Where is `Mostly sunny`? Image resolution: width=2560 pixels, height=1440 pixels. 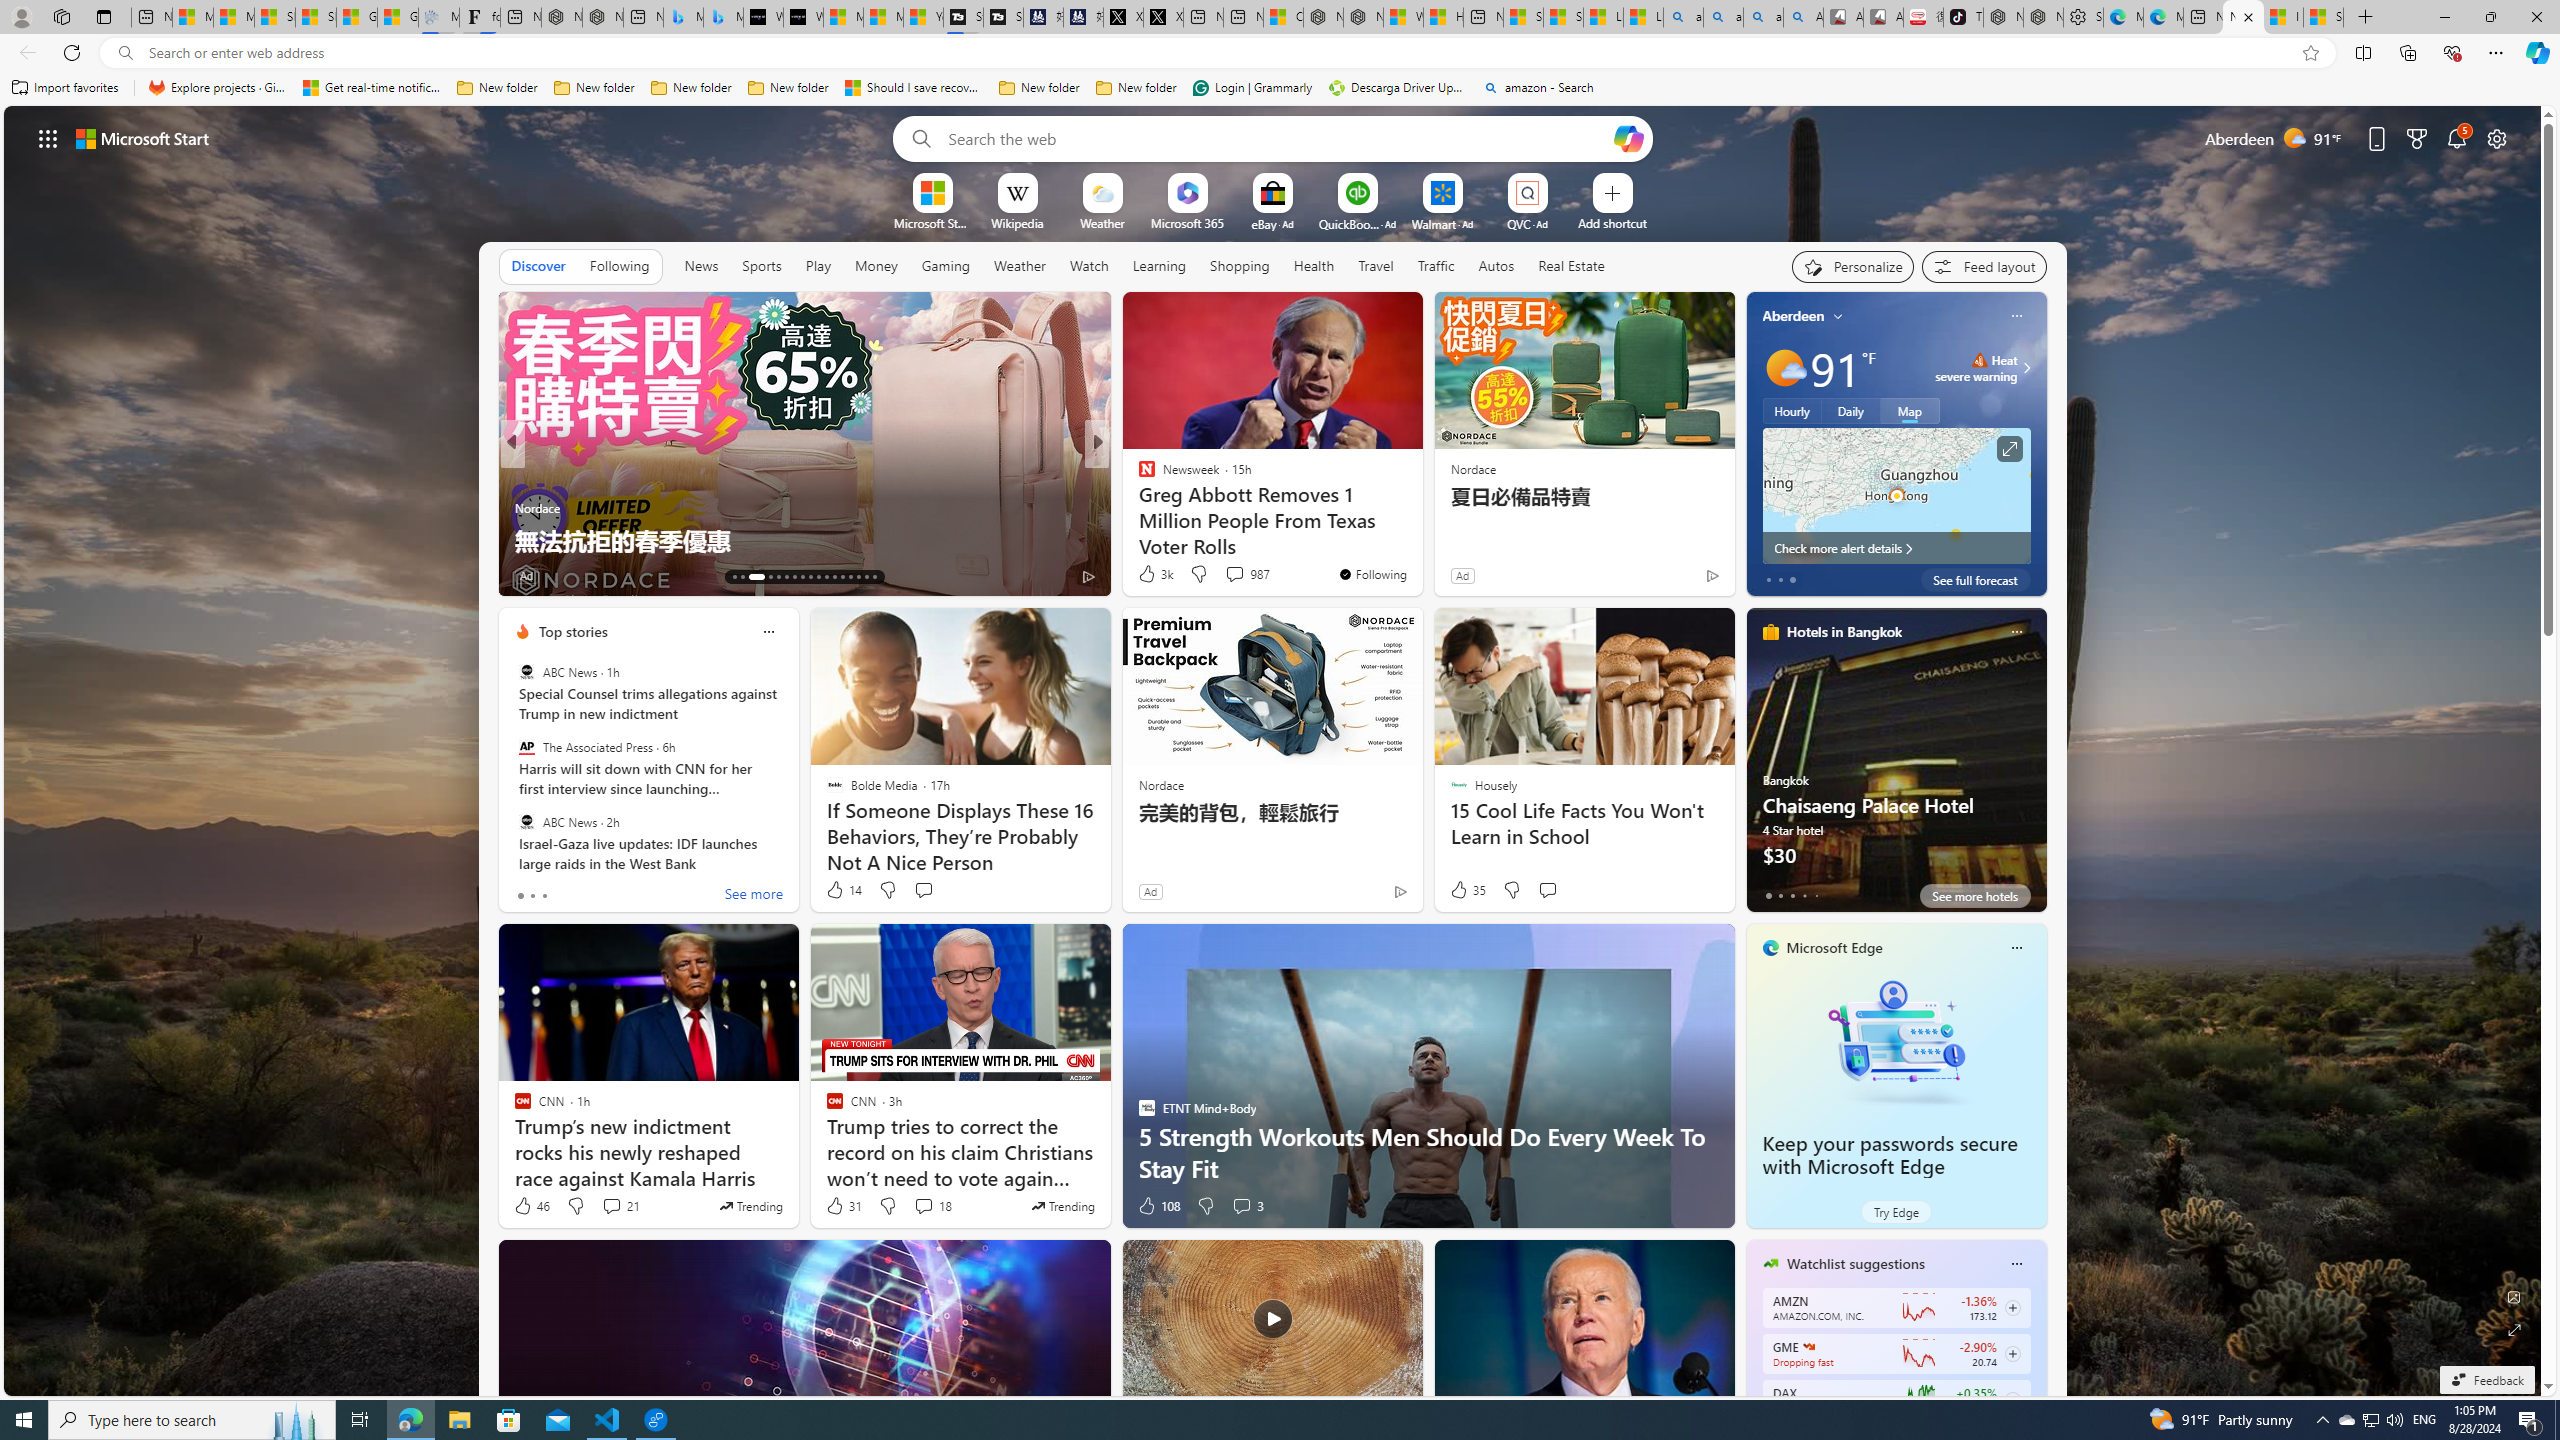
Mostly sunny is located at coordinates (1784, 368).